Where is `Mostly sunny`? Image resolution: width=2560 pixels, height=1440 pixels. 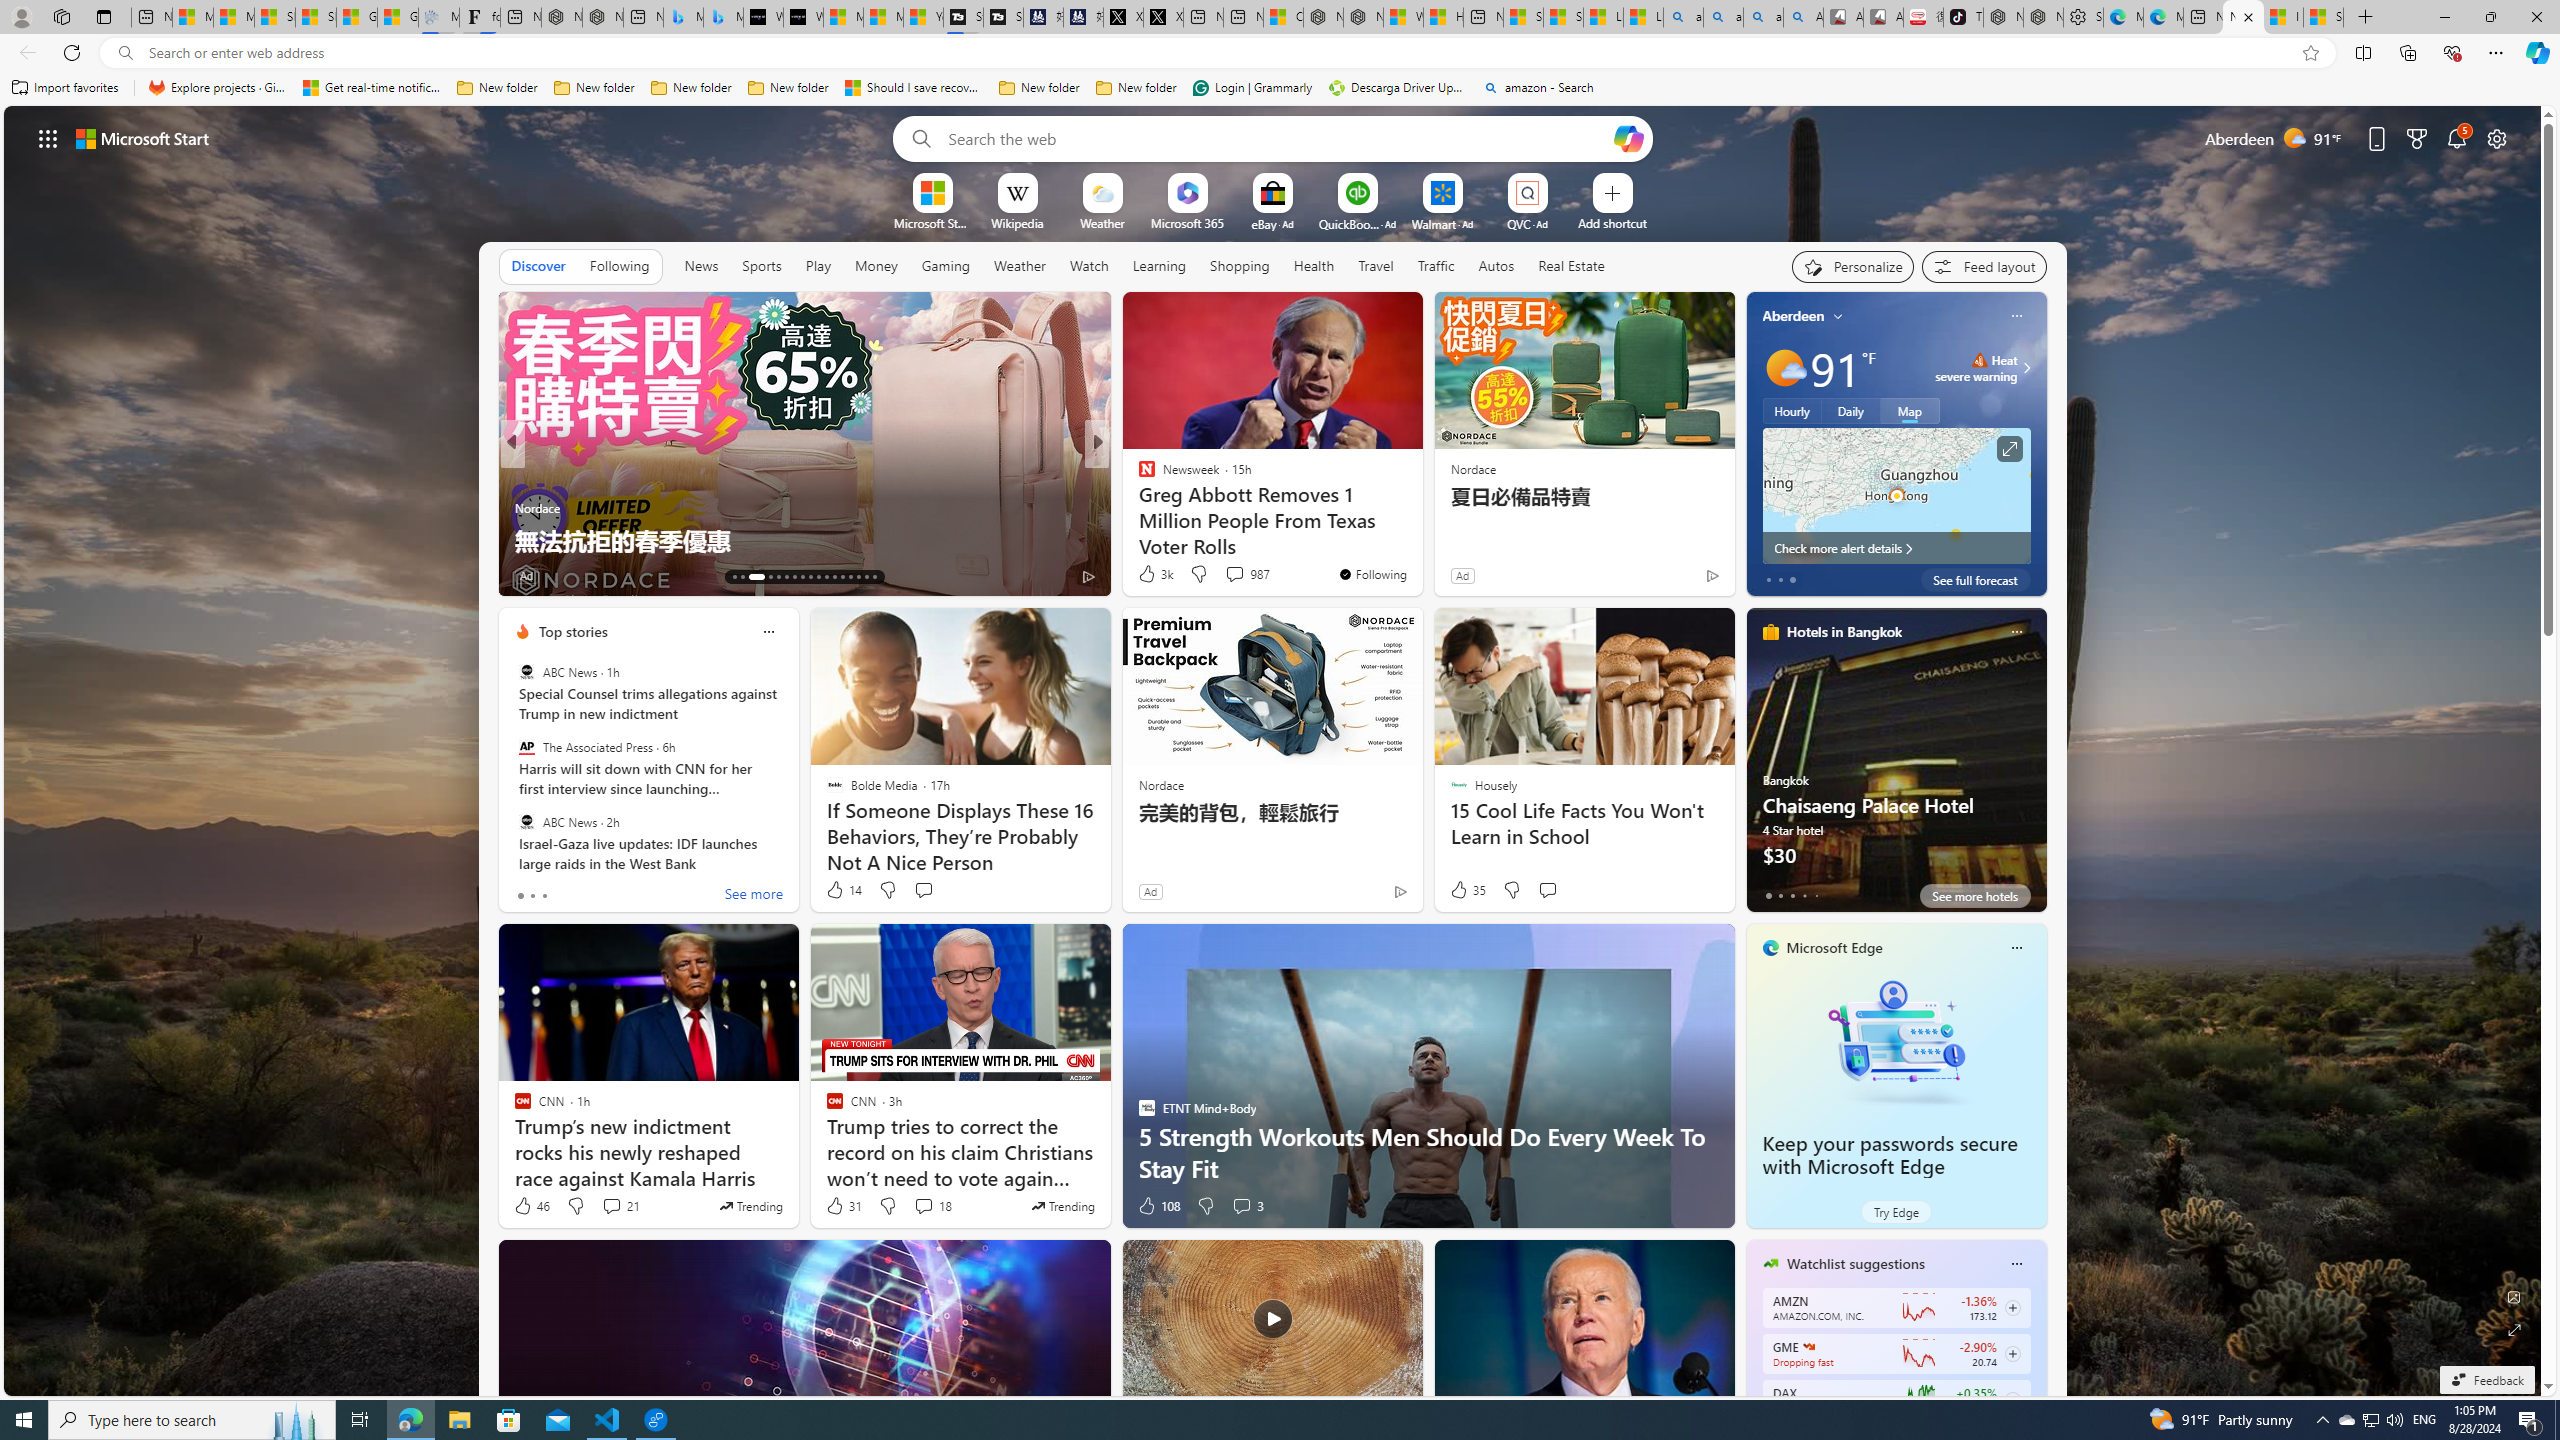
Mostly sunny is located at coordinates (1784, 368).